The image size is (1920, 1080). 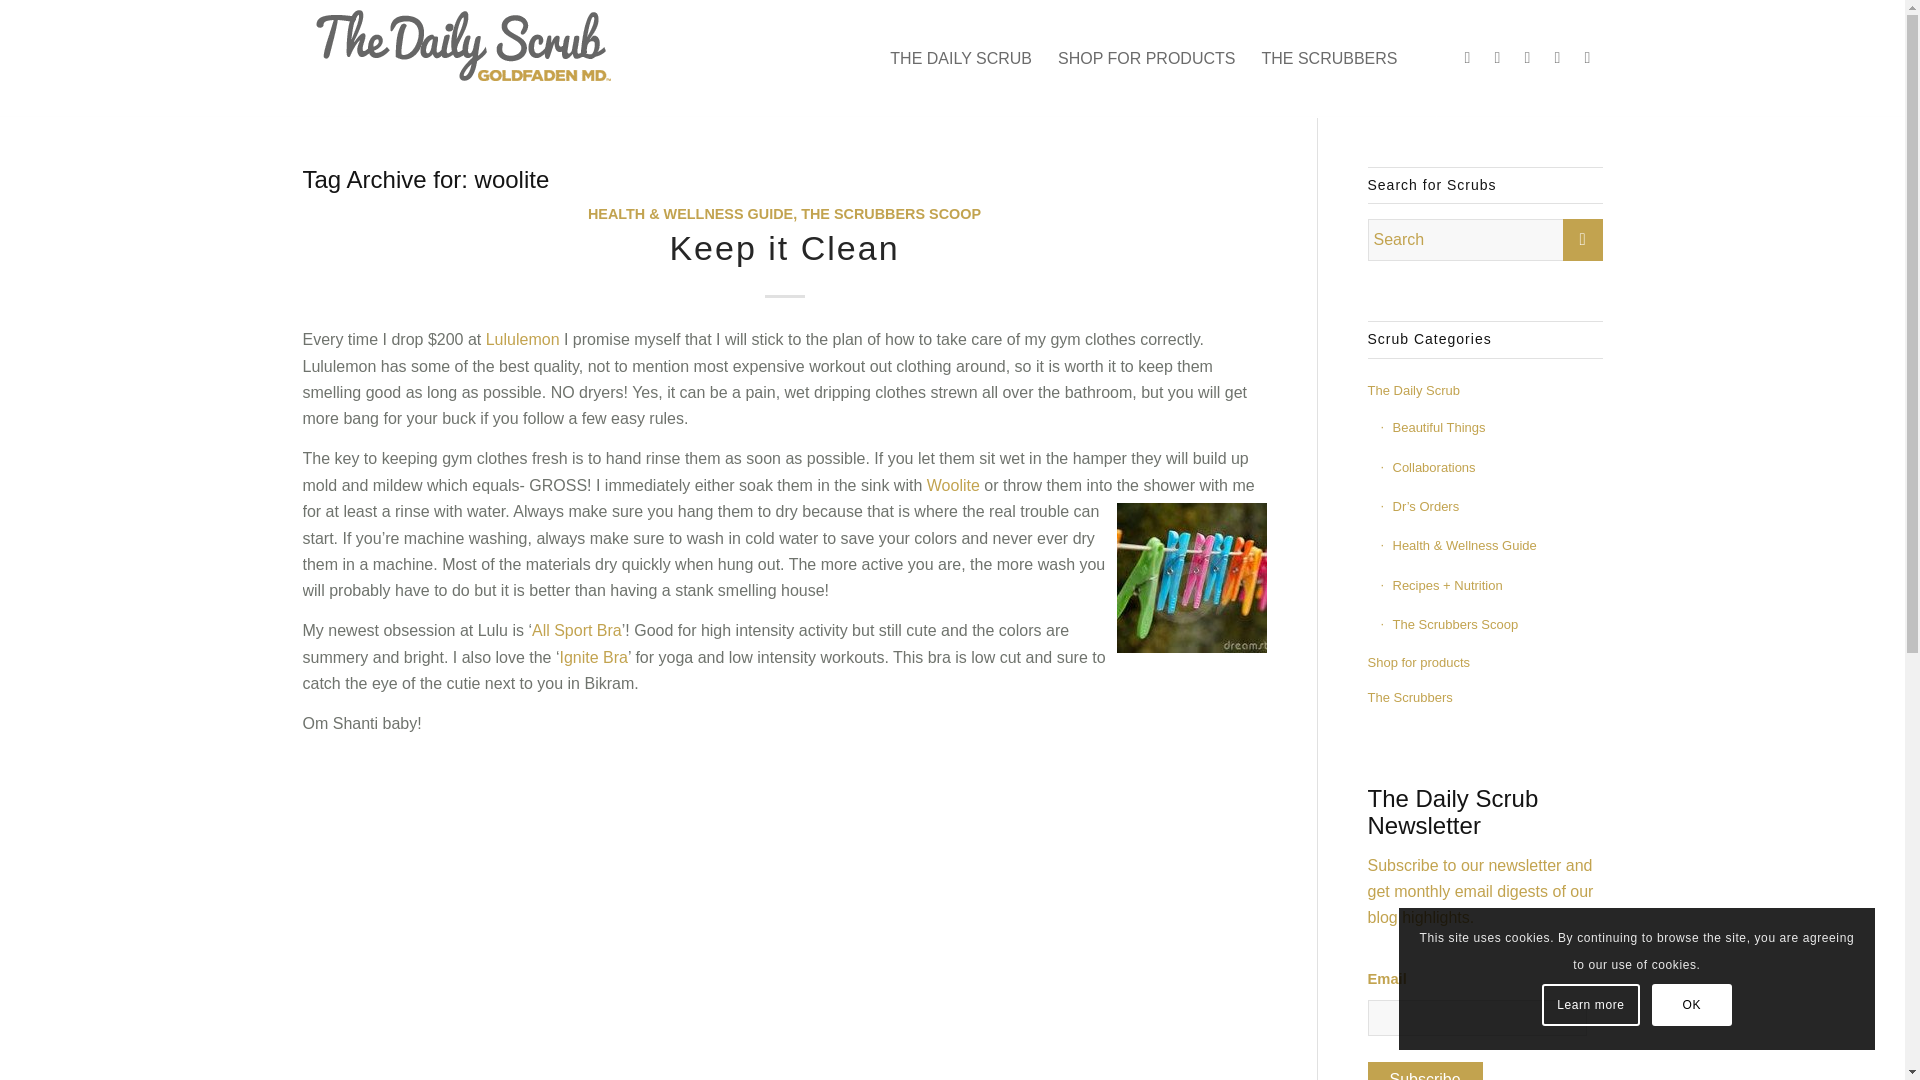 What do you see at coordinates (783, 247) in the screenshot?
I see `Keep it Clean` at bounding box center [783, 247].